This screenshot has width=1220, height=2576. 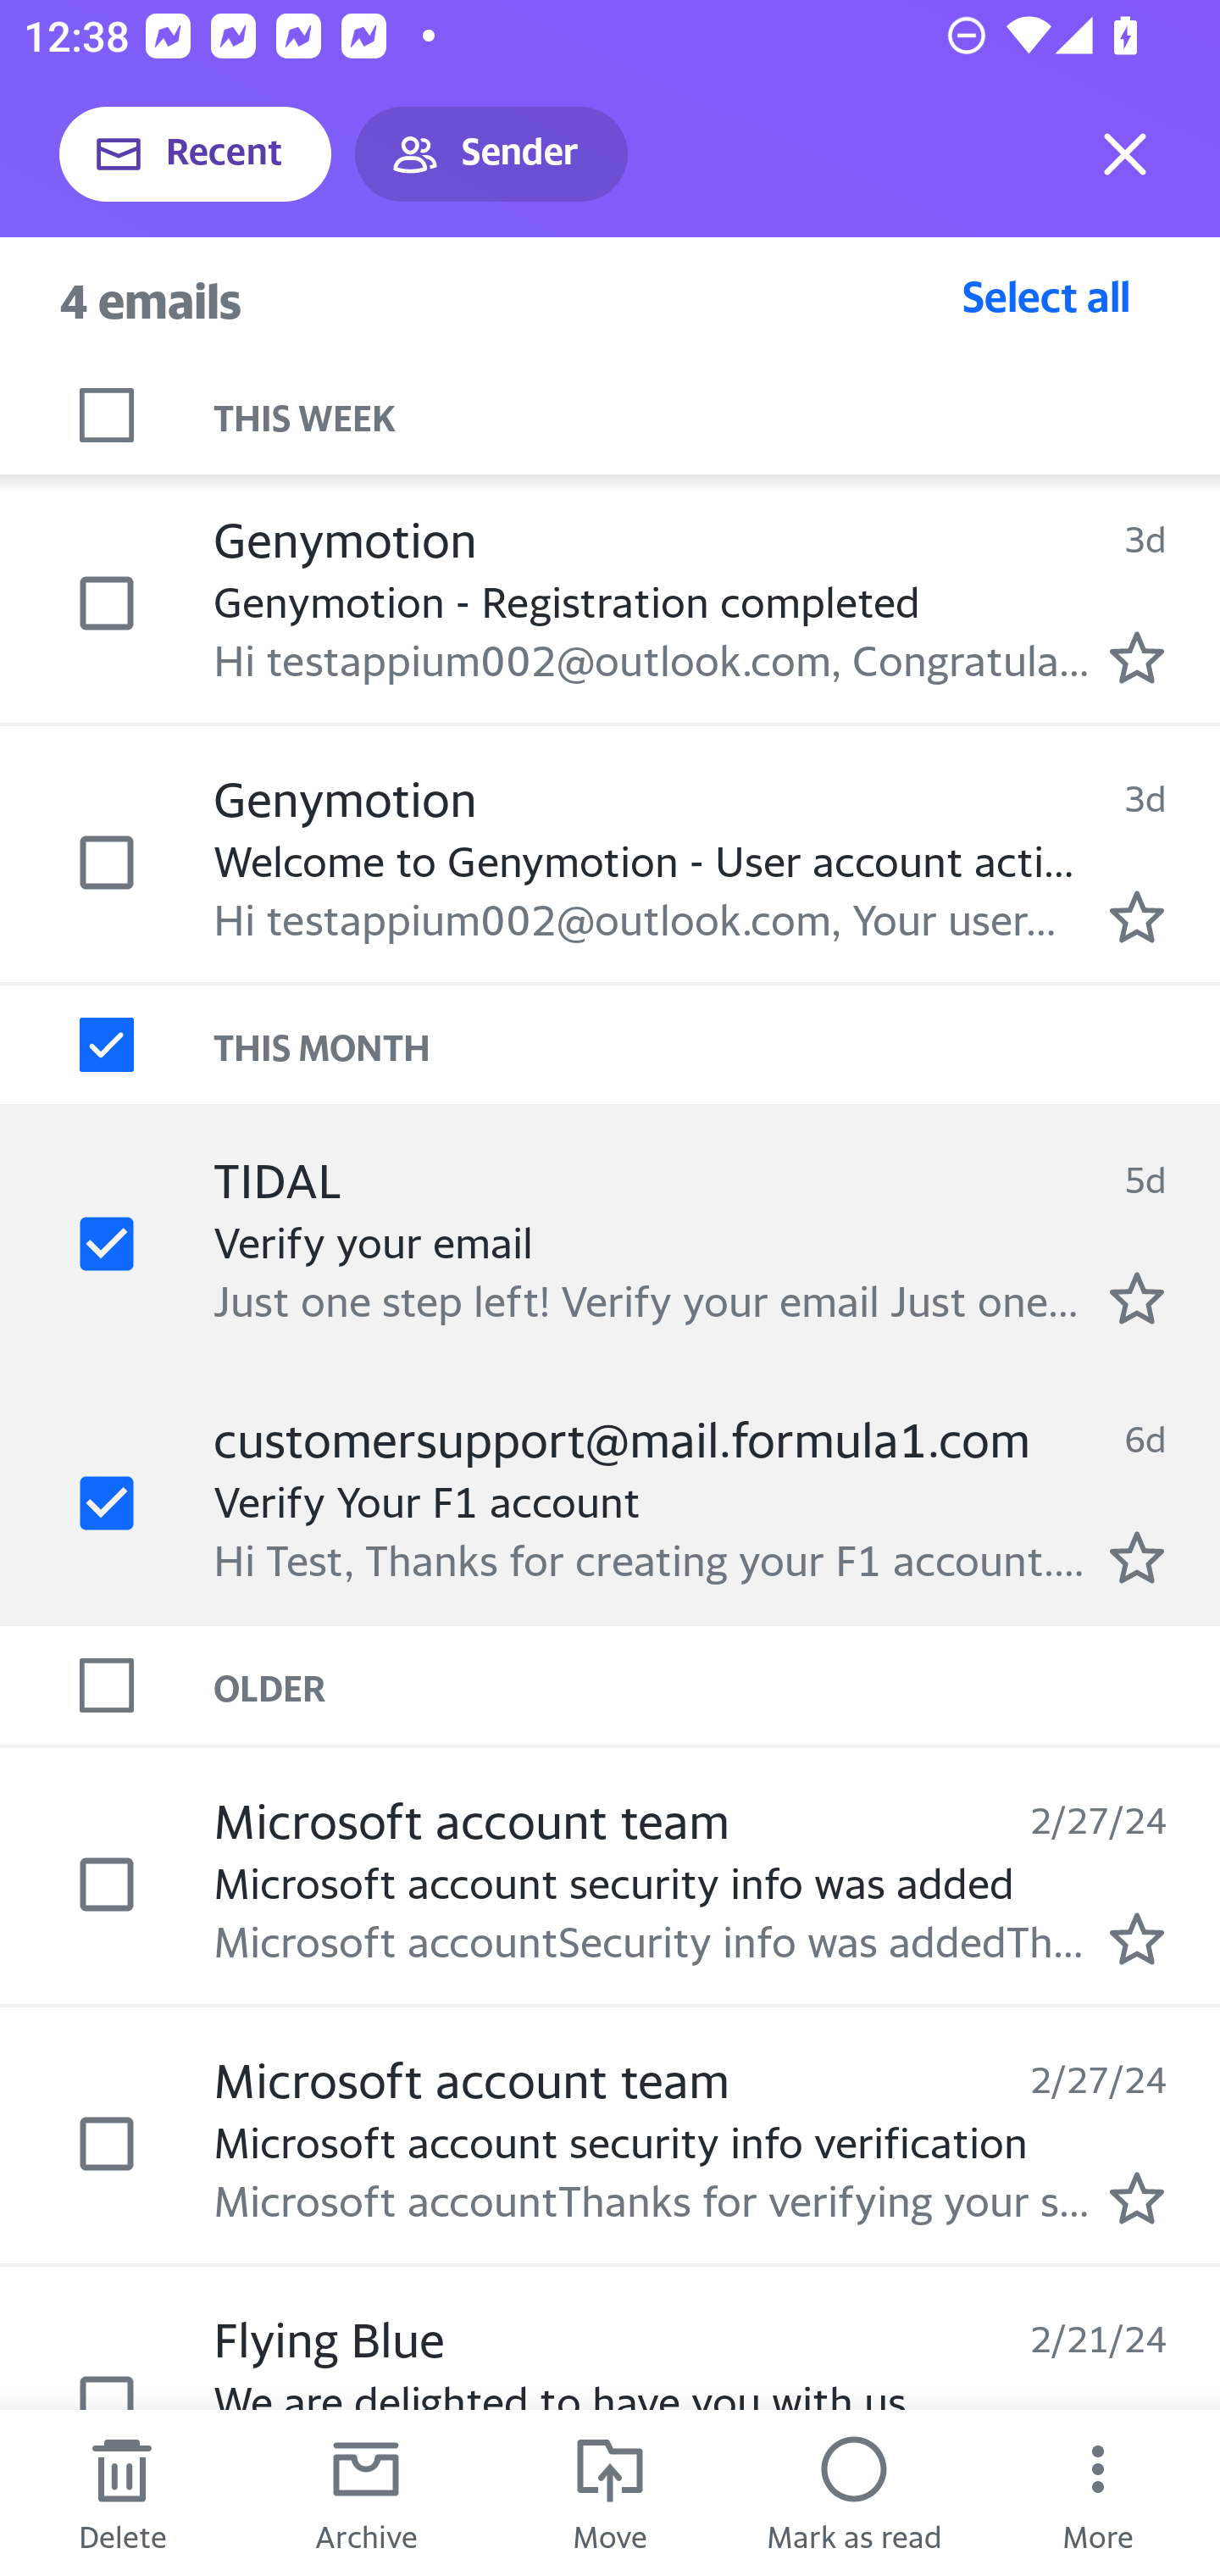 What do you see at coordinates (1098, 2493) in the screenshot?
I see `More` at bounding box center [1098, 2493].